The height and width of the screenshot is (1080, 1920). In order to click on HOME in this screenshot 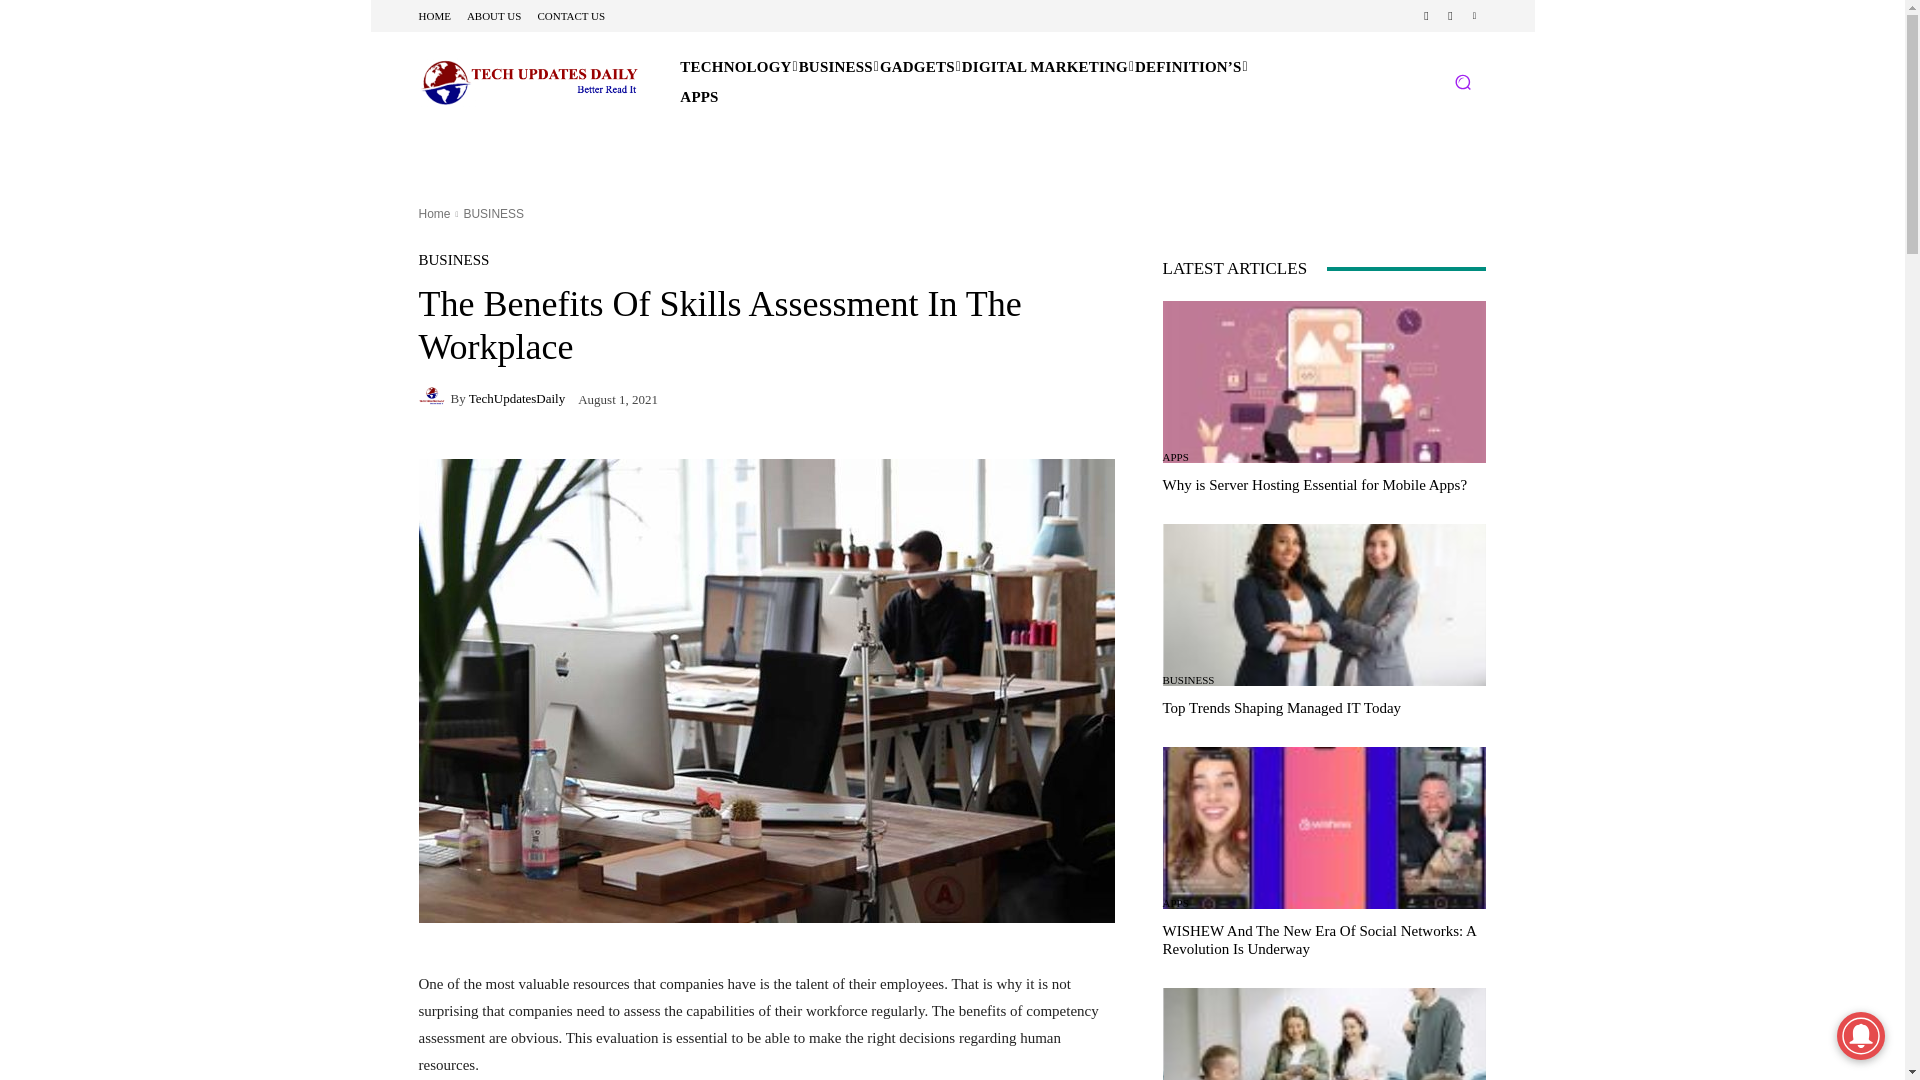, I will do `click(434, 14)`.